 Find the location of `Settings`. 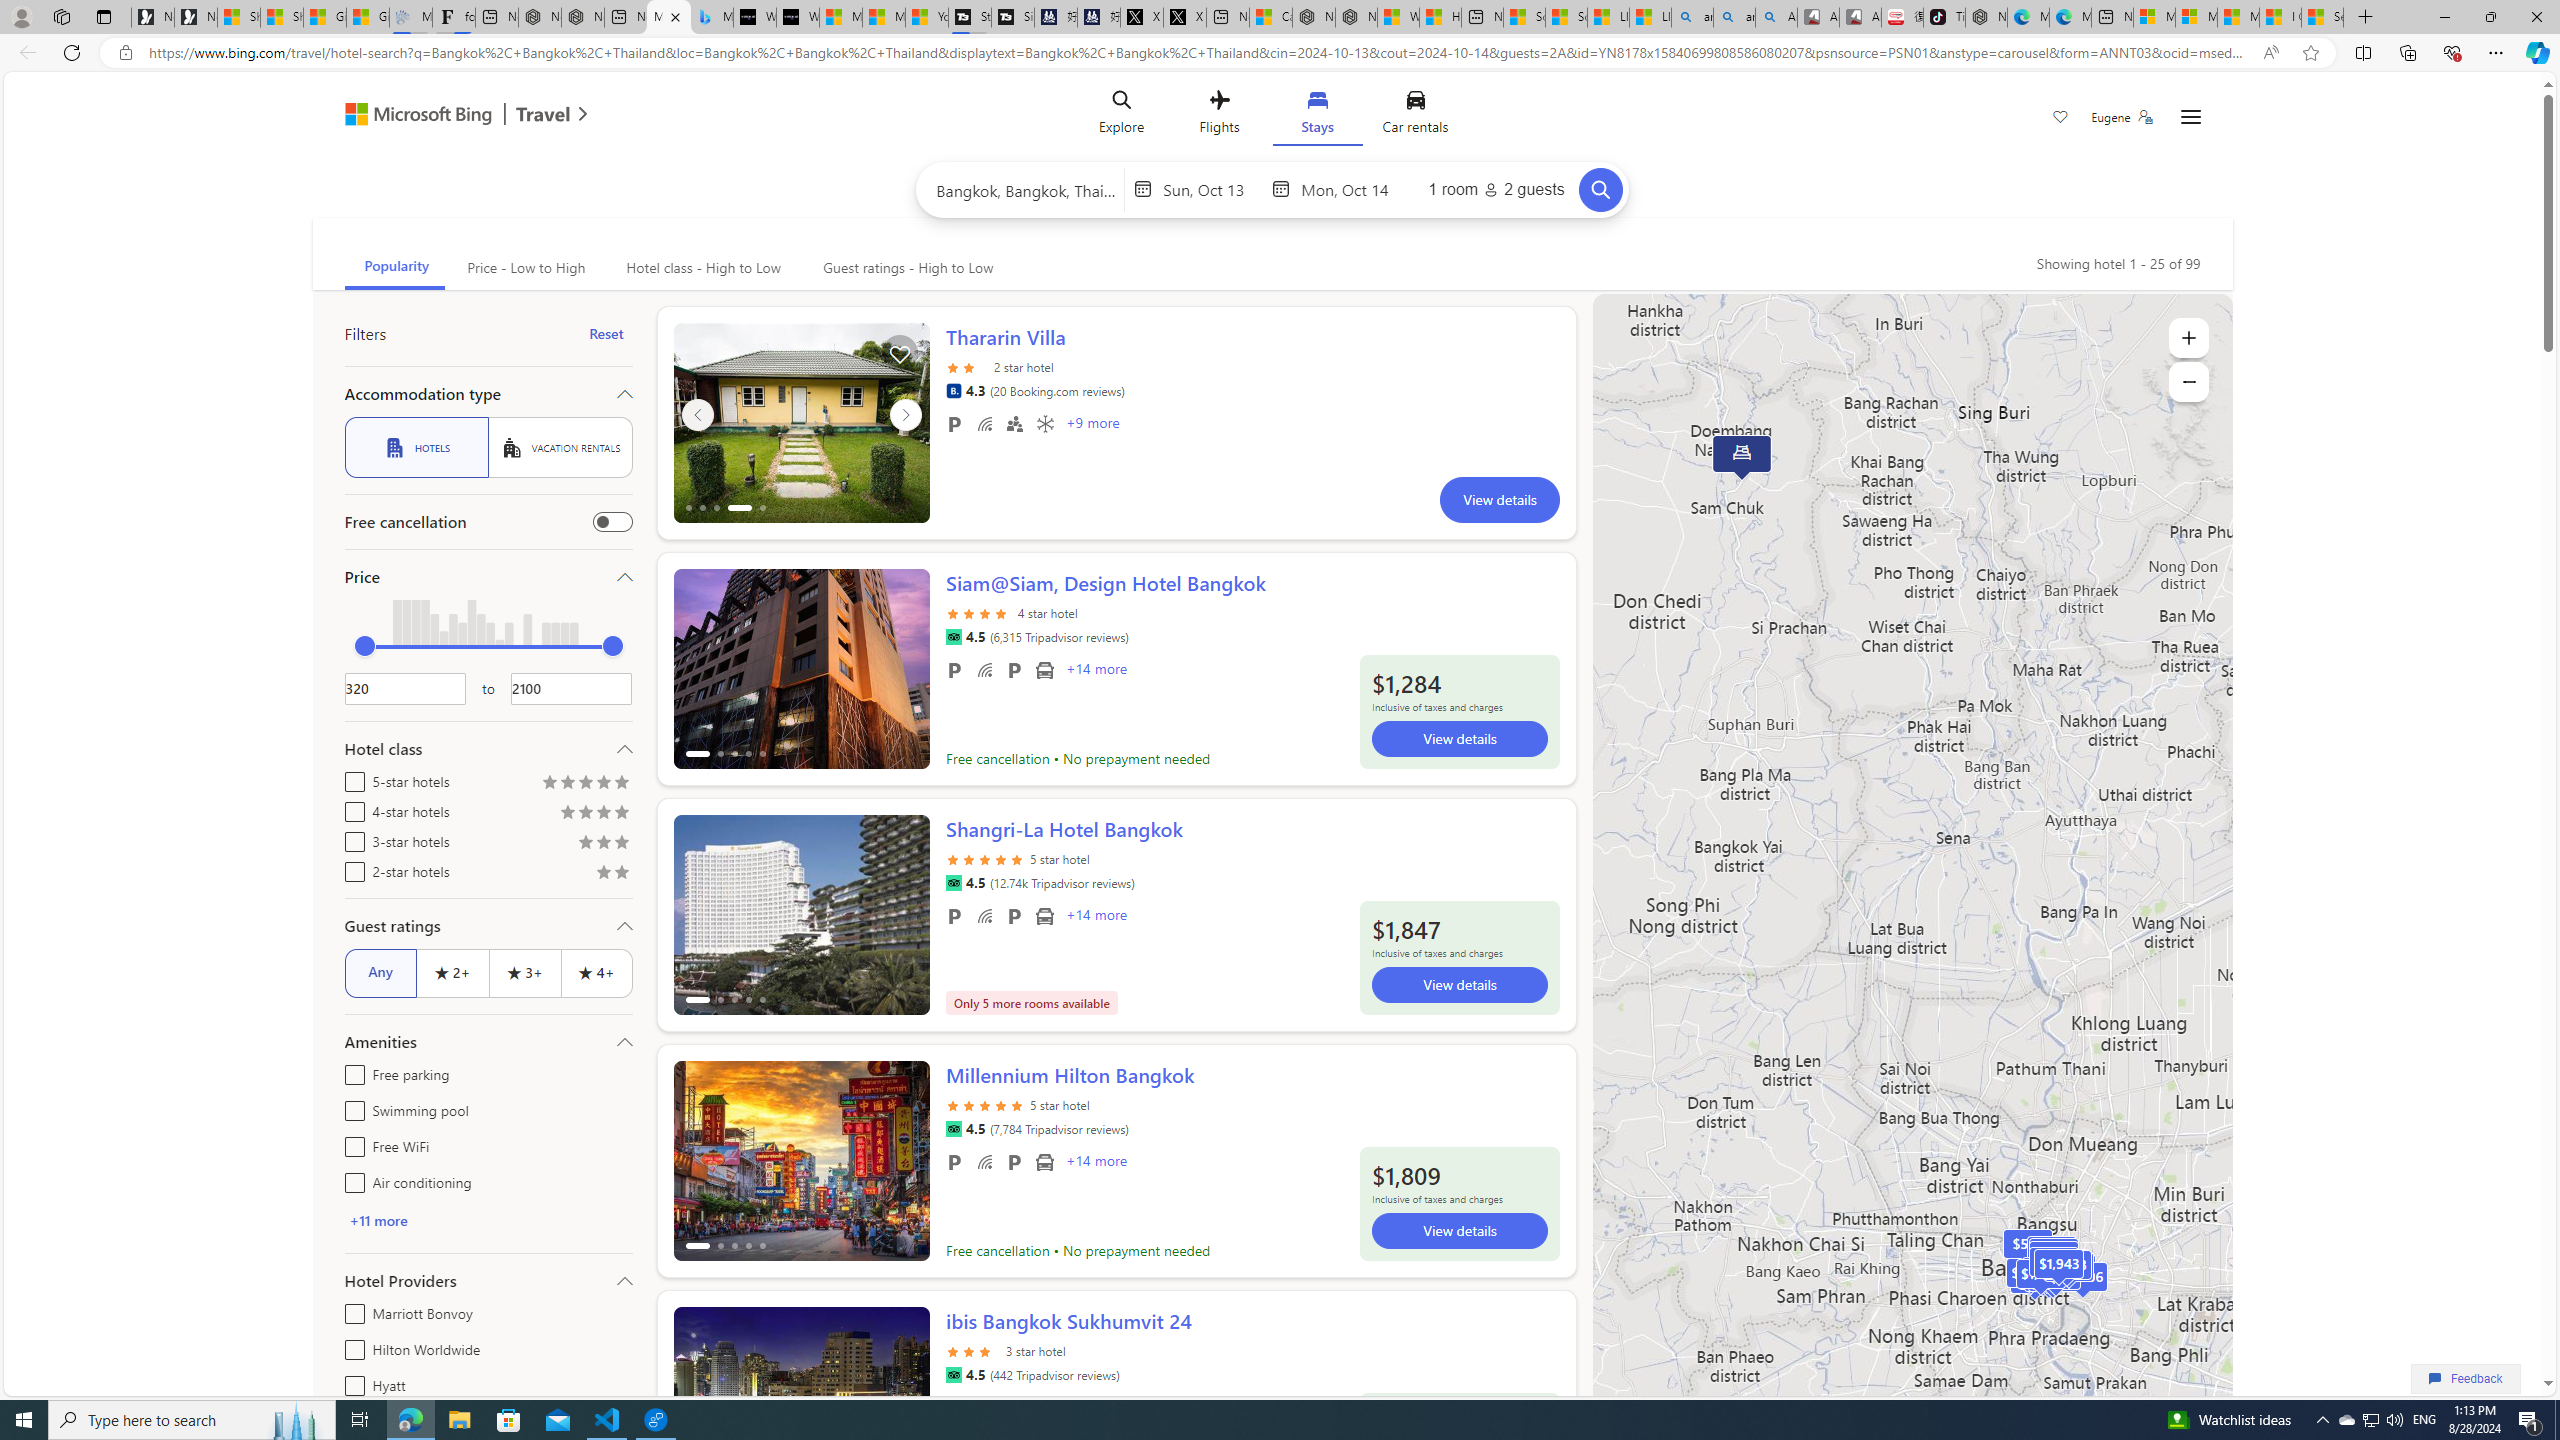

Settings is located at coordinates (2190, 118).